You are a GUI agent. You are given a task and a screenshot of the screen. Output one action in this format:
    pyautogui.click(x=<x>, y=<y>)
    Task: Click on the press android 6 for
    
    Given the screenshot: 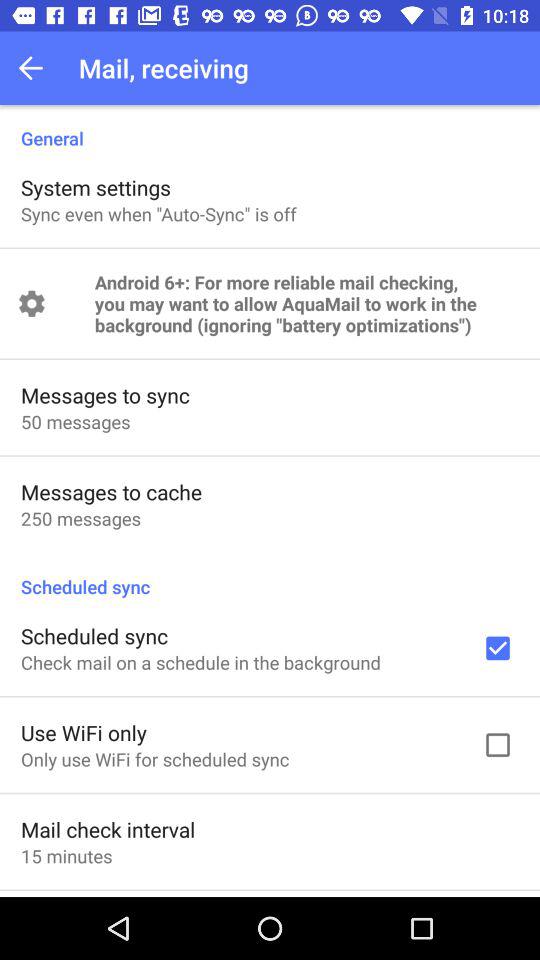 What is the action you would take?
    pyautogui.click(x=306, y=304)
    